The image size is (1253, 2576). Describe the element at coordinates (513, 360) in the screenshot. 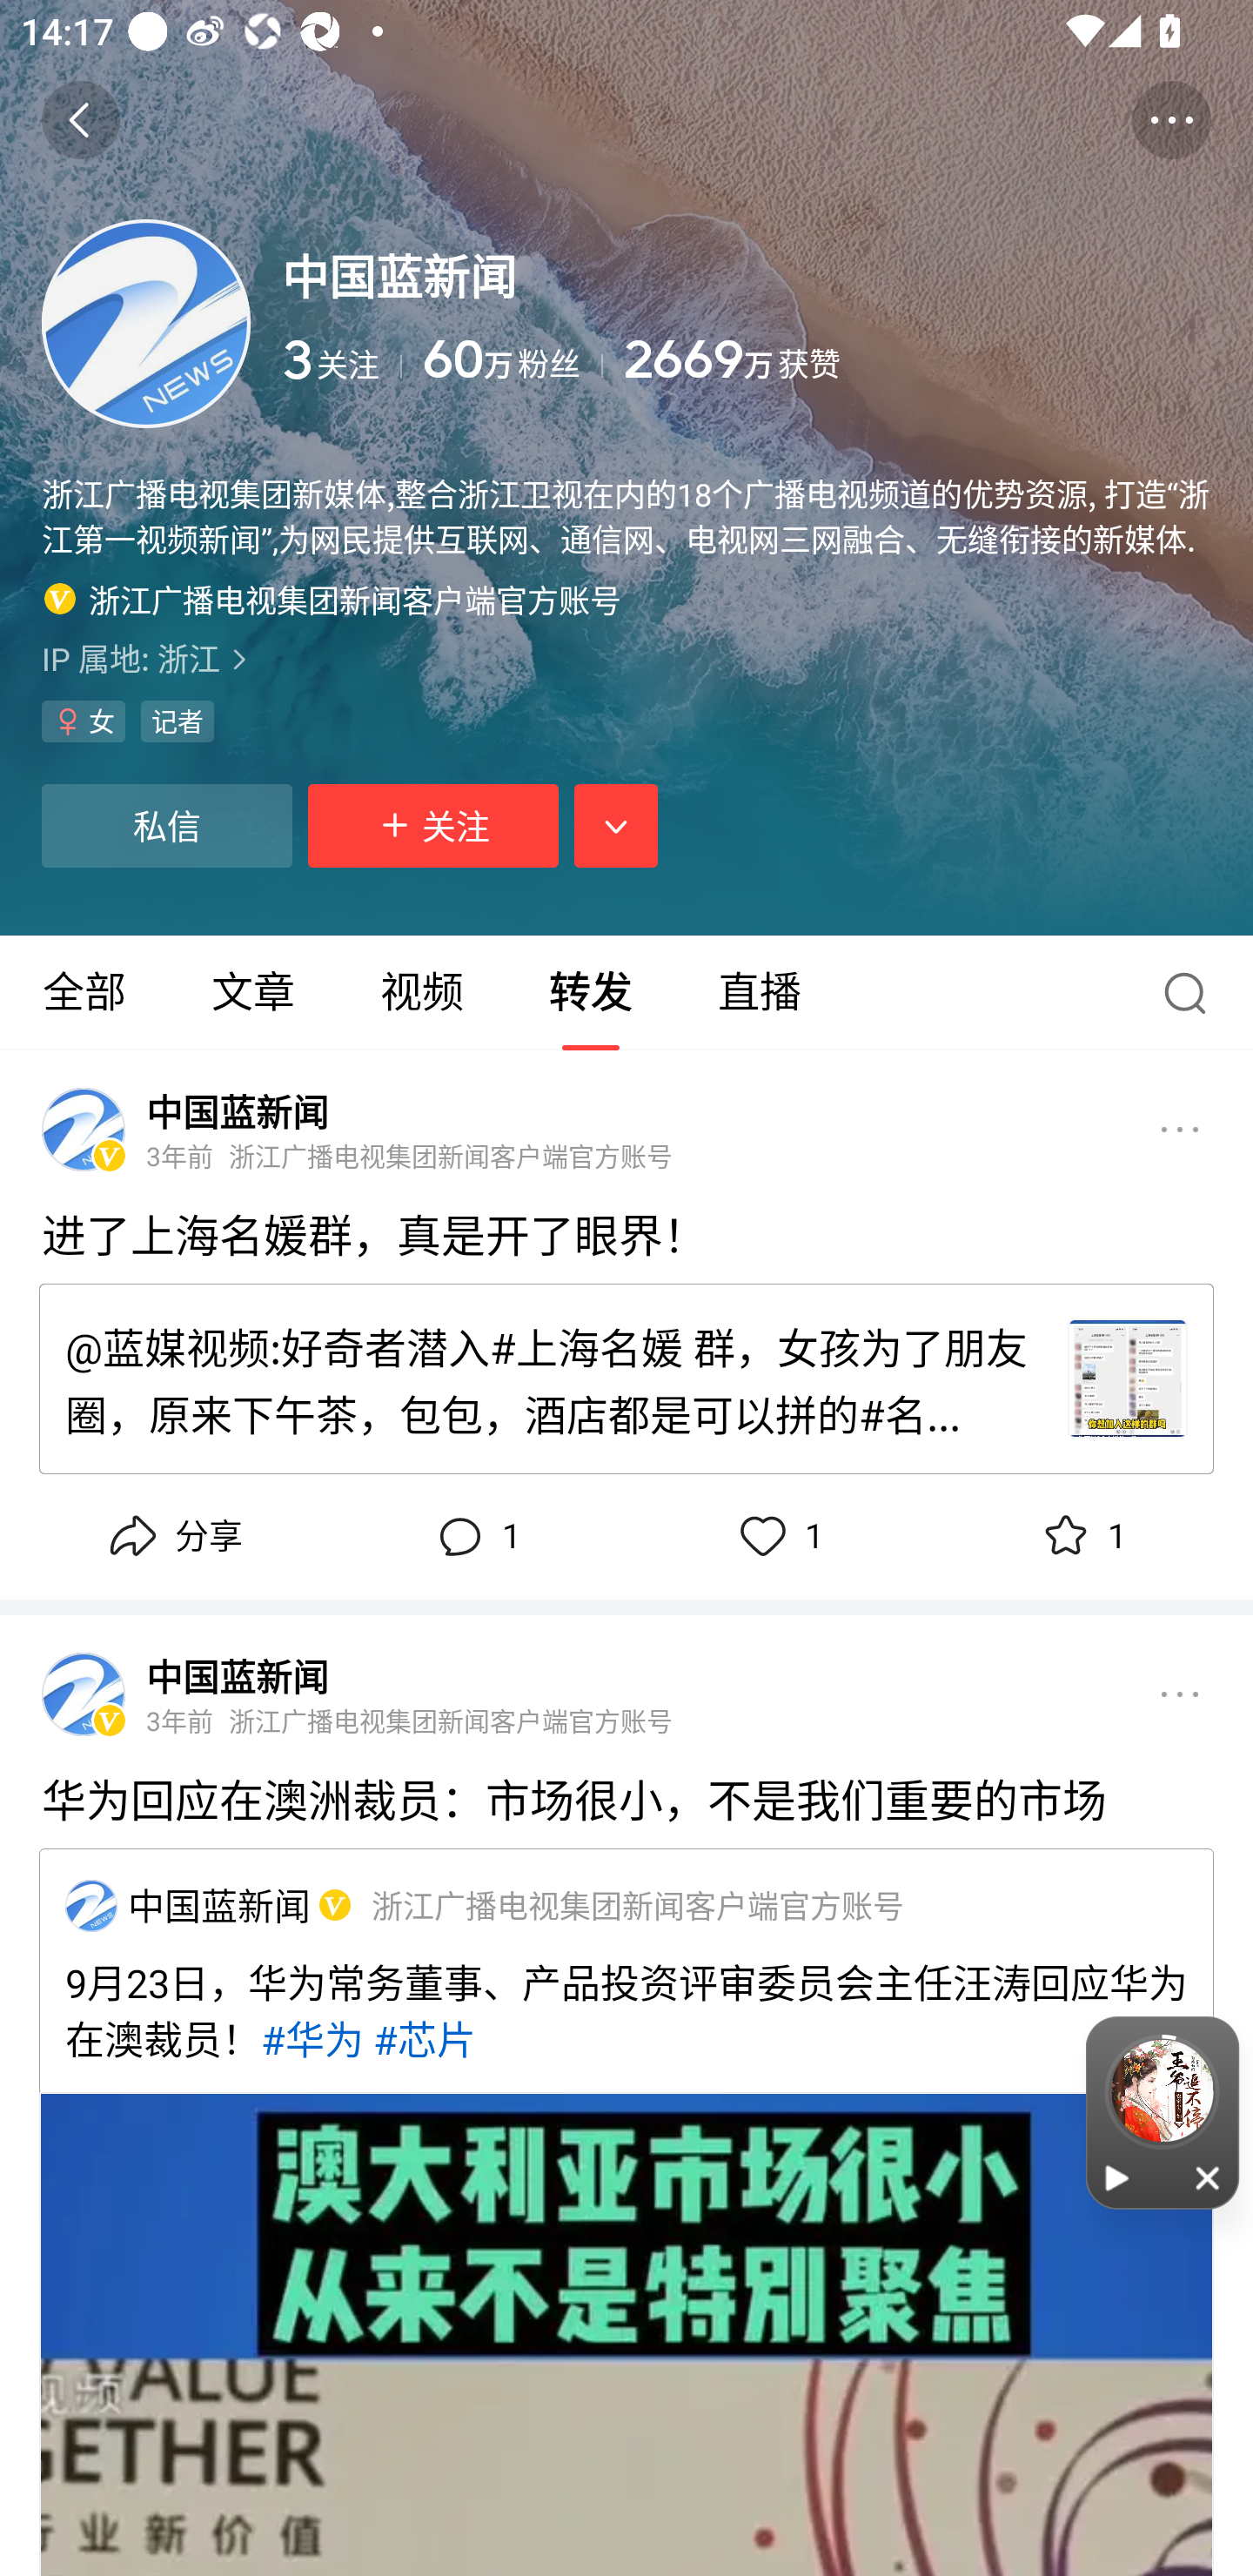

I see `60万 粉丝` at that location.